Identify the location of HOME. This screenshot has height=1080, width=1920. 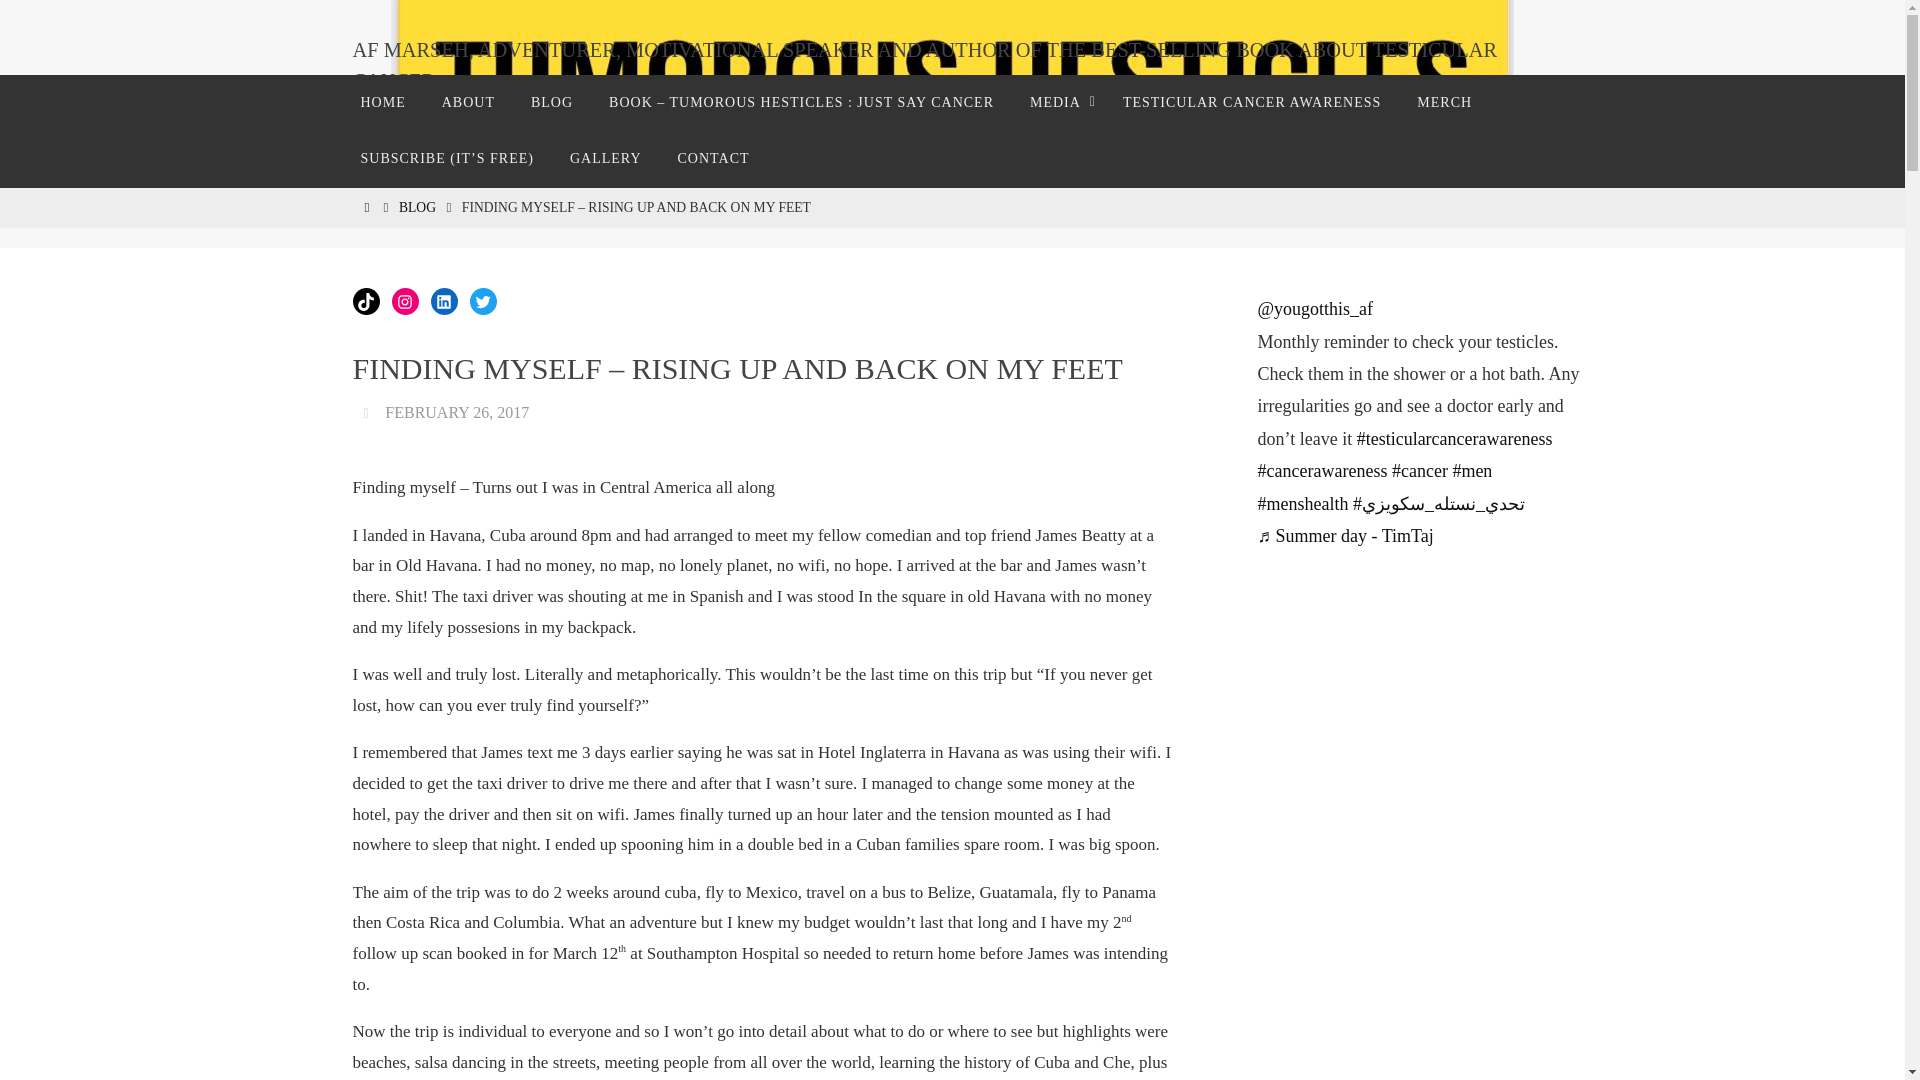
(366, 206).